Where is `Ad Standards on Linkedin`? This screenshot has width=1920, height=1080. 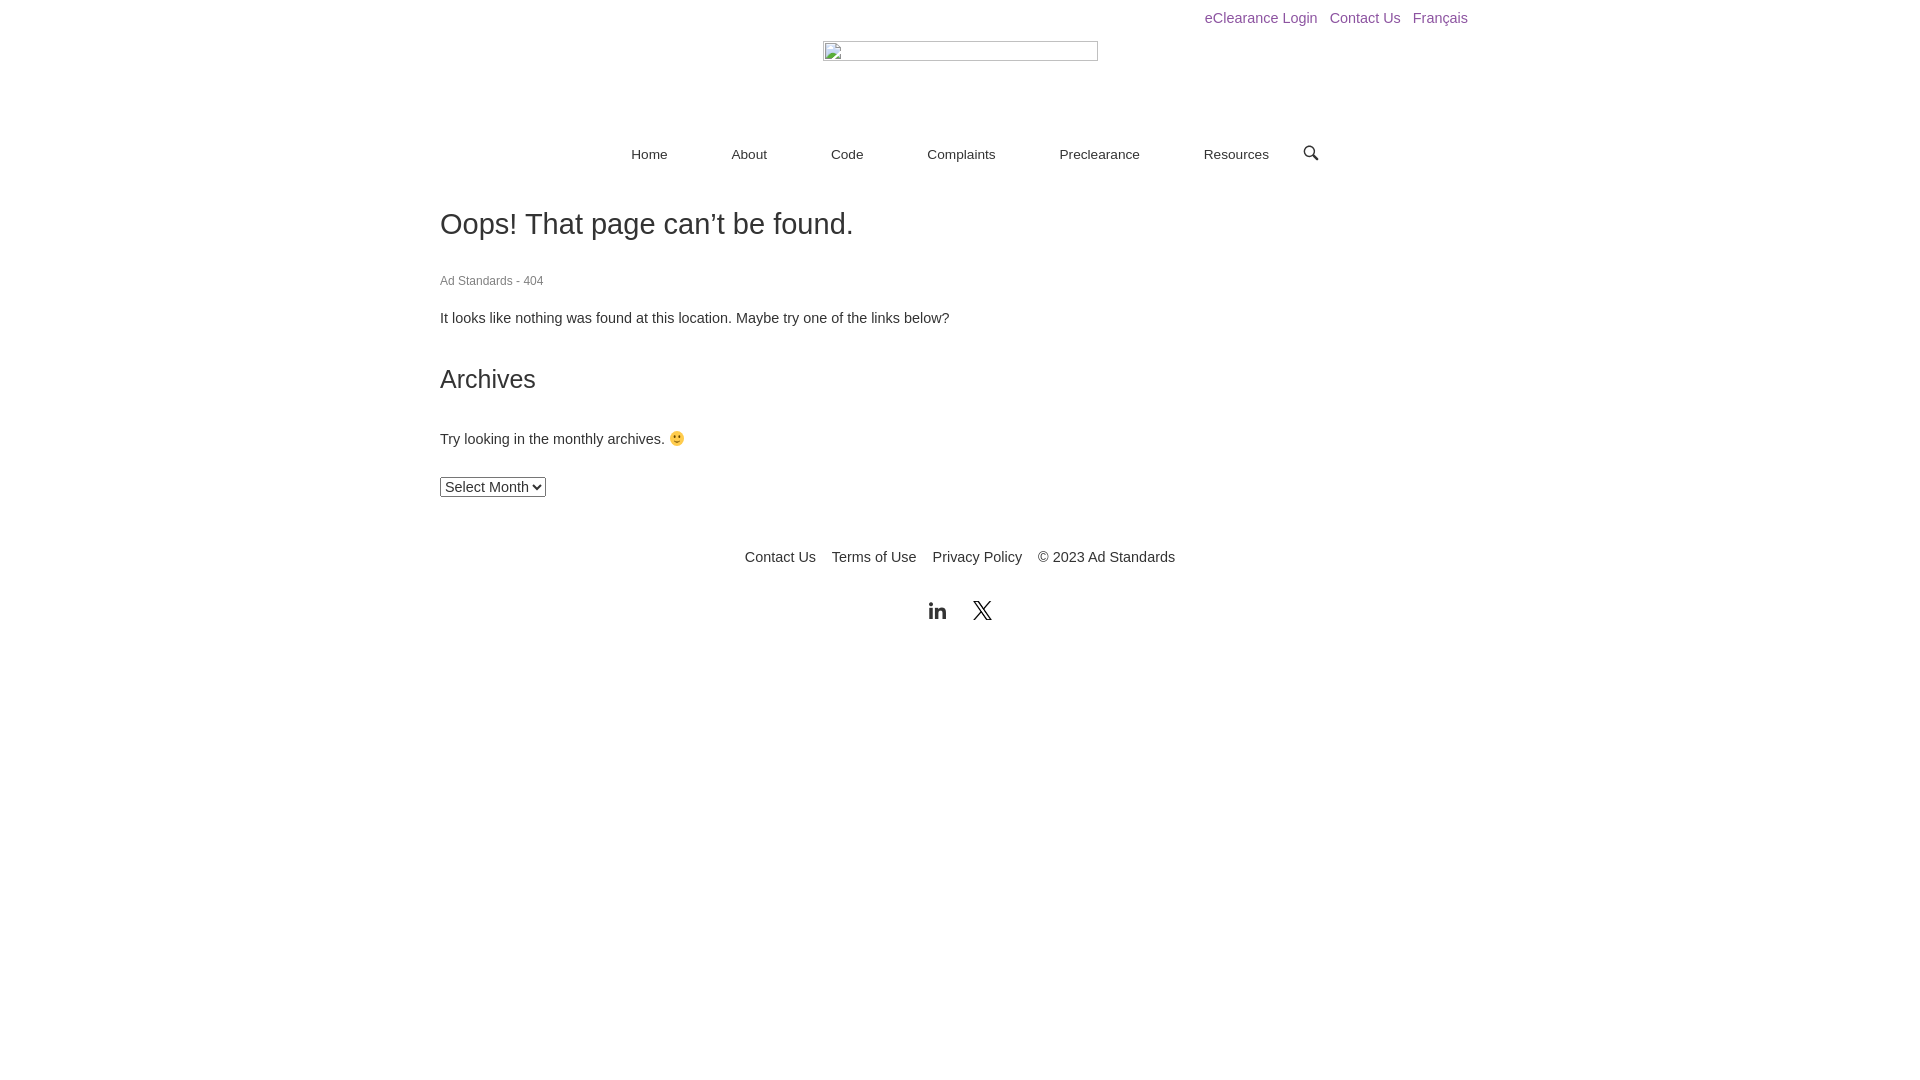
Ad Standards on Linkedin is located at coordinates (938, 612).